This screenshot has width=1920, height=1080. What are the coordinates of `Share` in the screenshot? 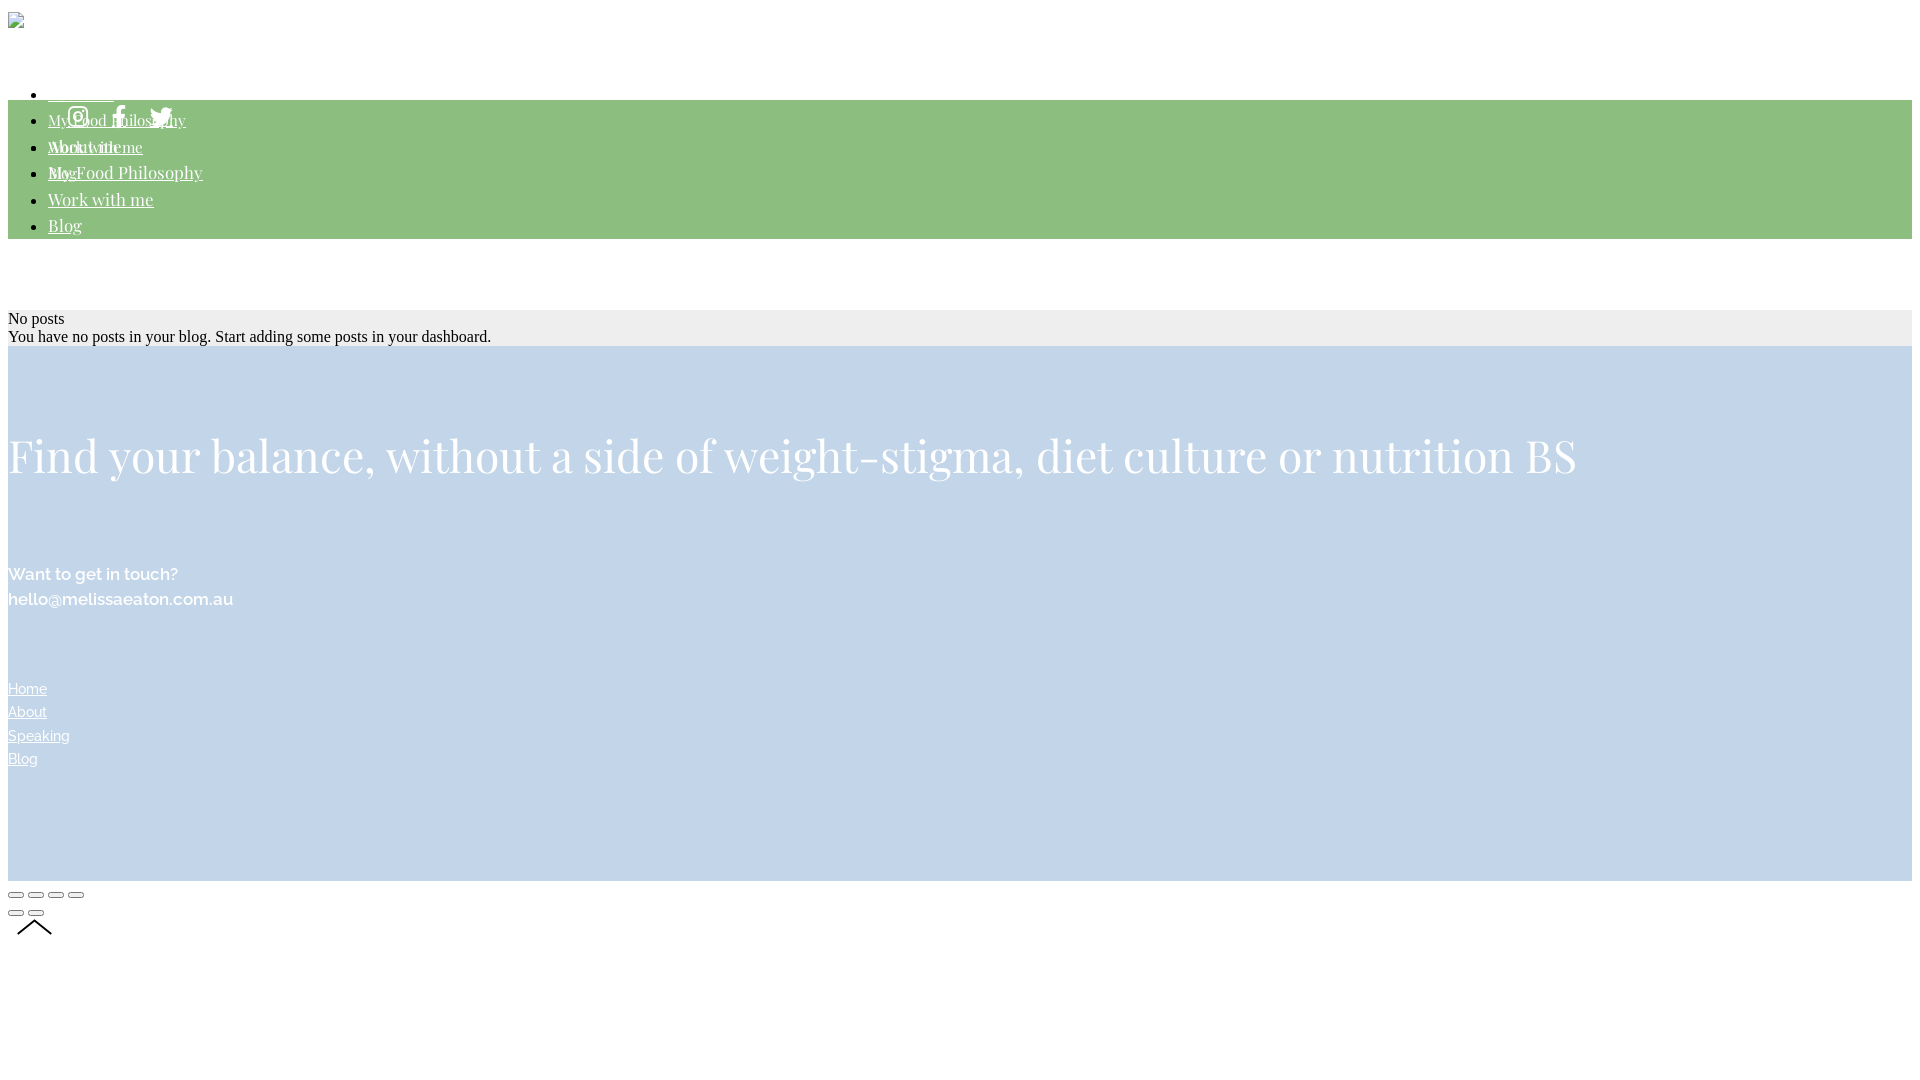 It's located at (36, 895).